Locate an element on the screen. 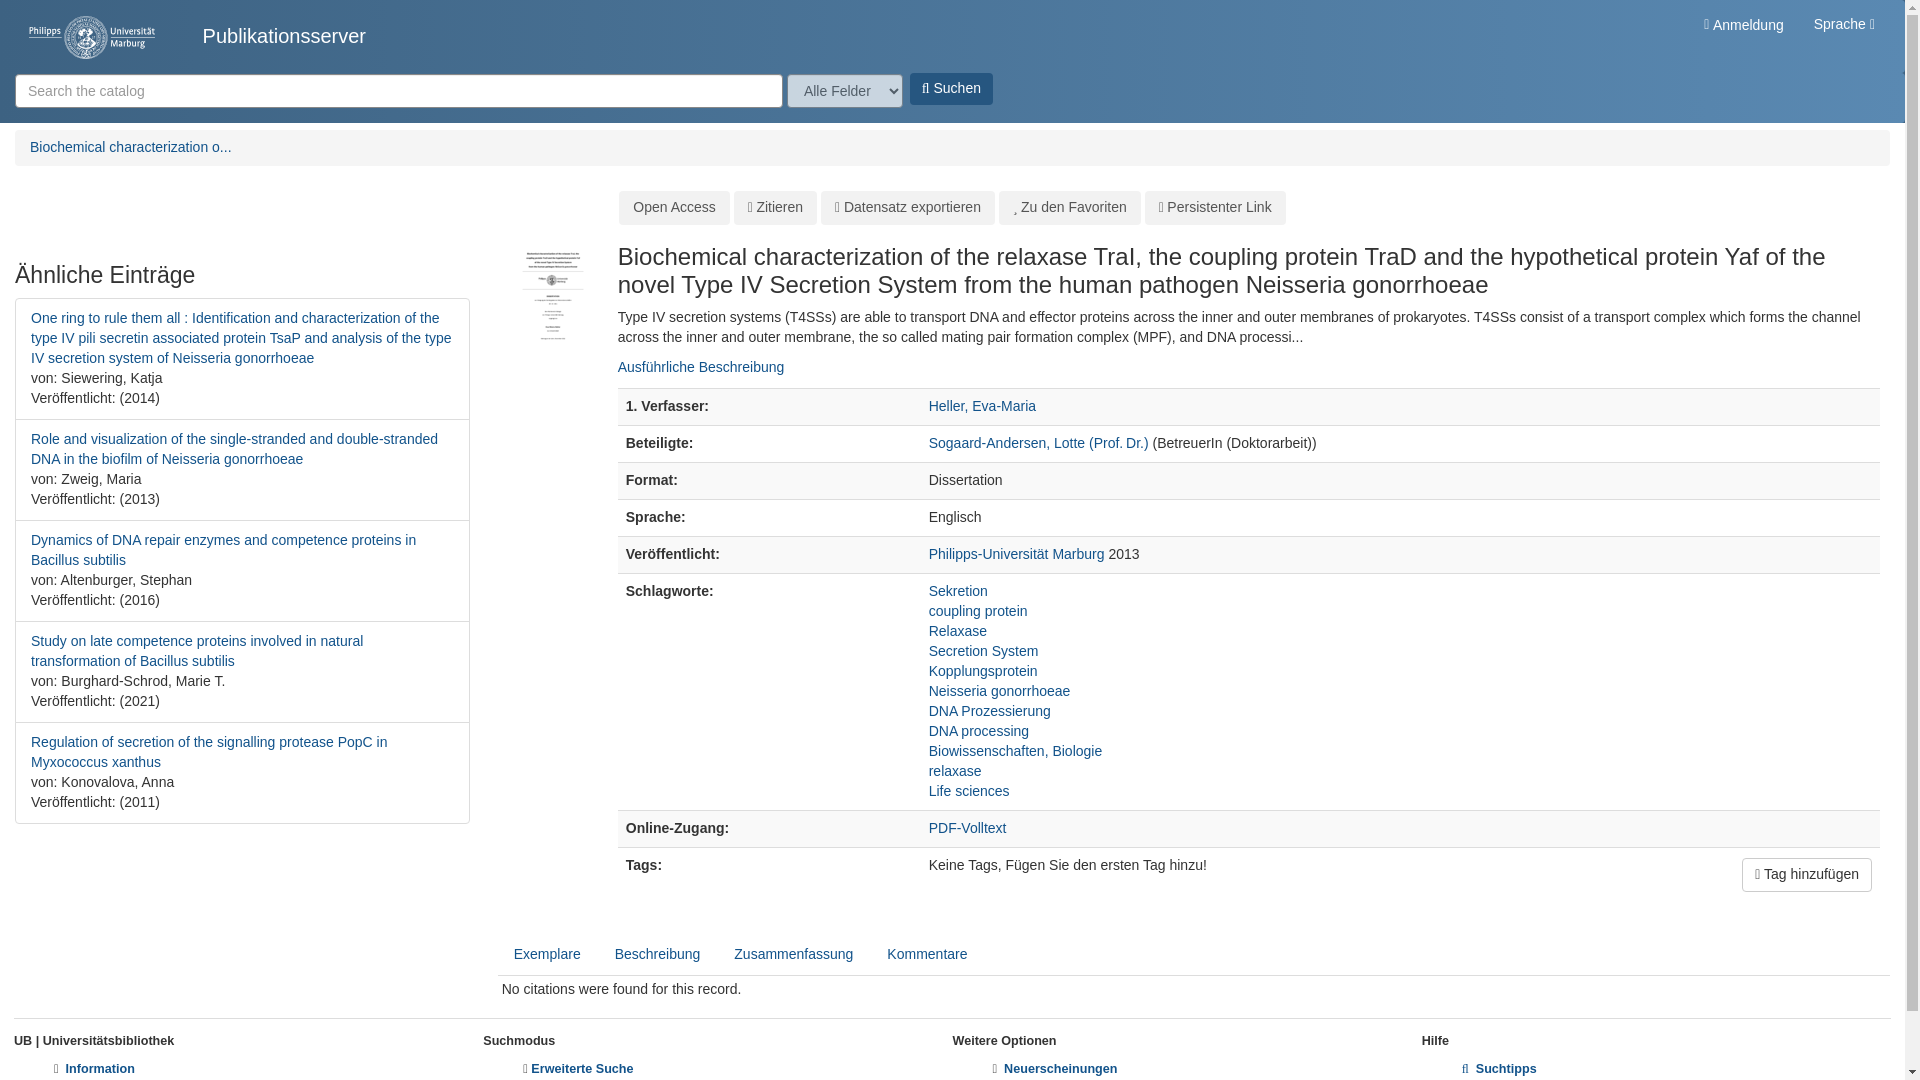 This screenshot has width=1920, height=1080. Kopplungsprotein is located at coordinates (984, 671).